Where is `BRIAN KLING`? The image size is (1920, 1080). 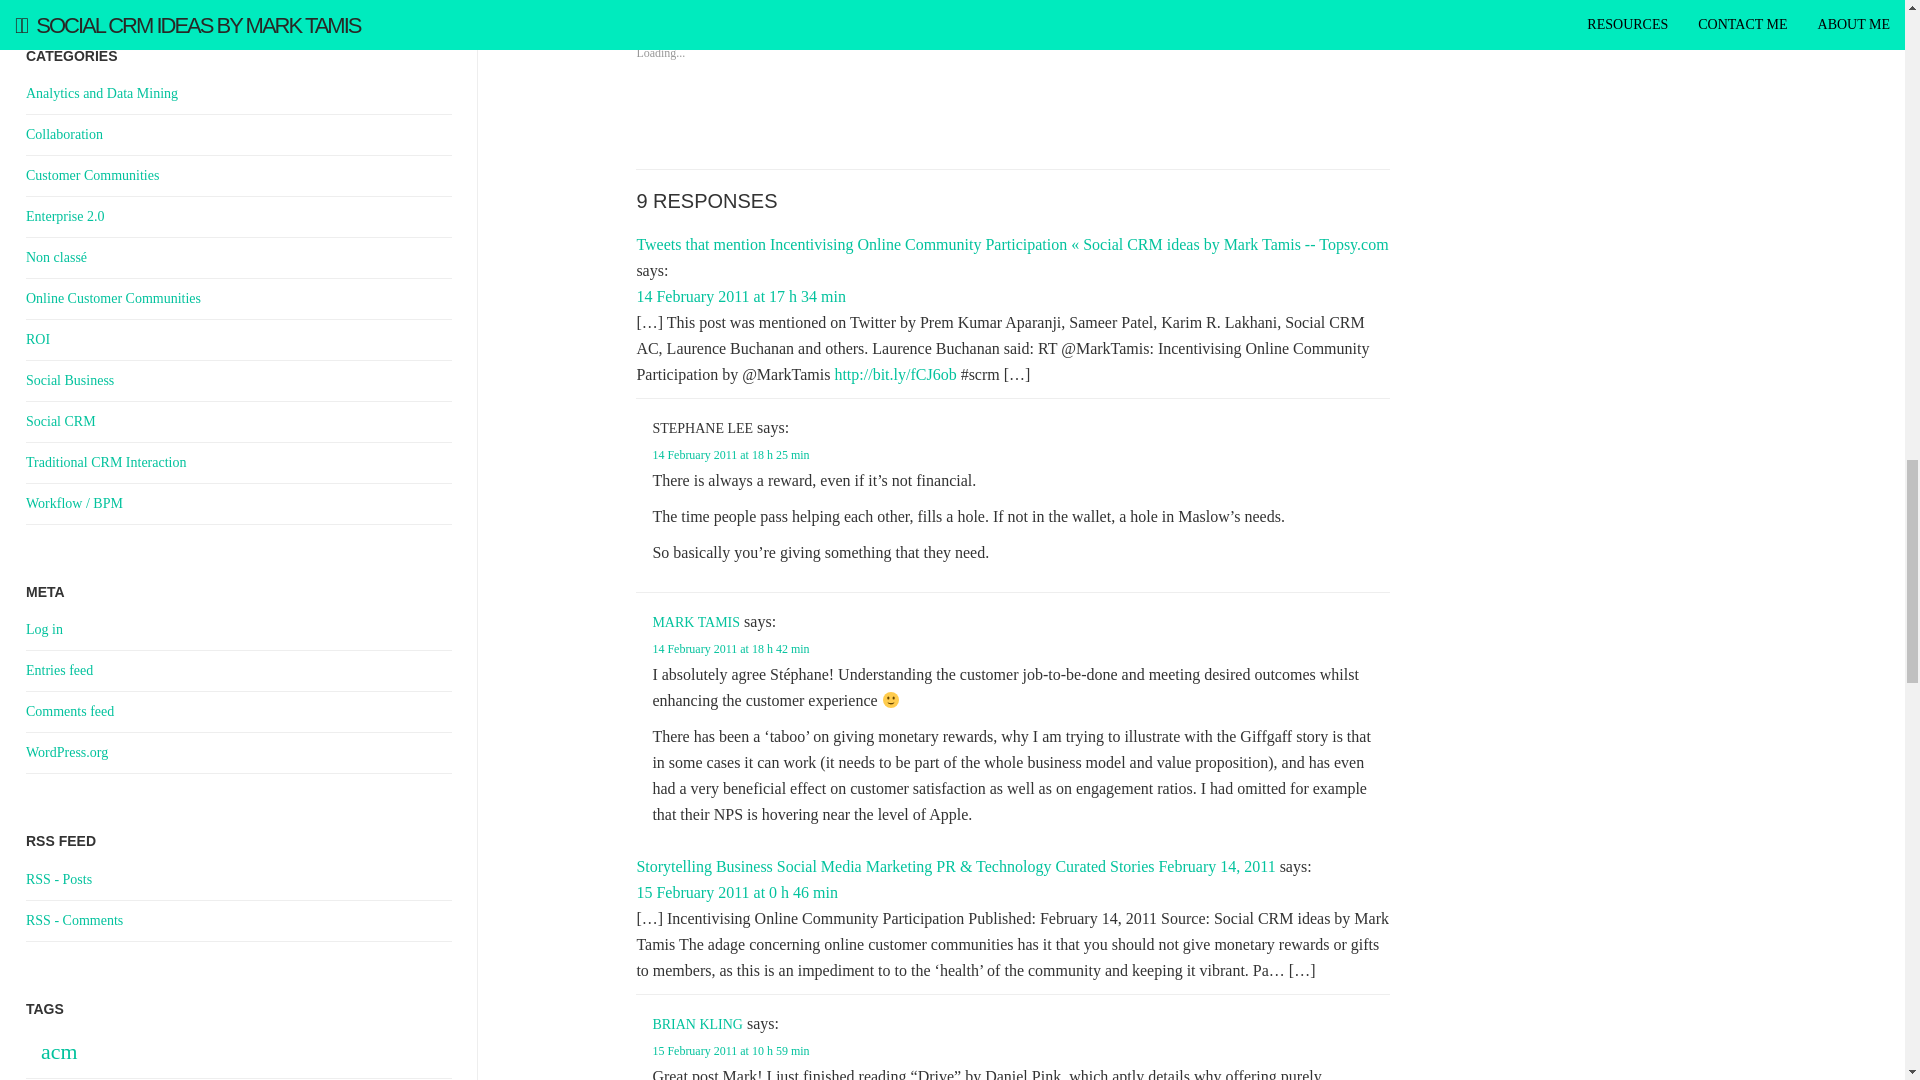 BRIAN KLING is located at coordinates (698, 1024).